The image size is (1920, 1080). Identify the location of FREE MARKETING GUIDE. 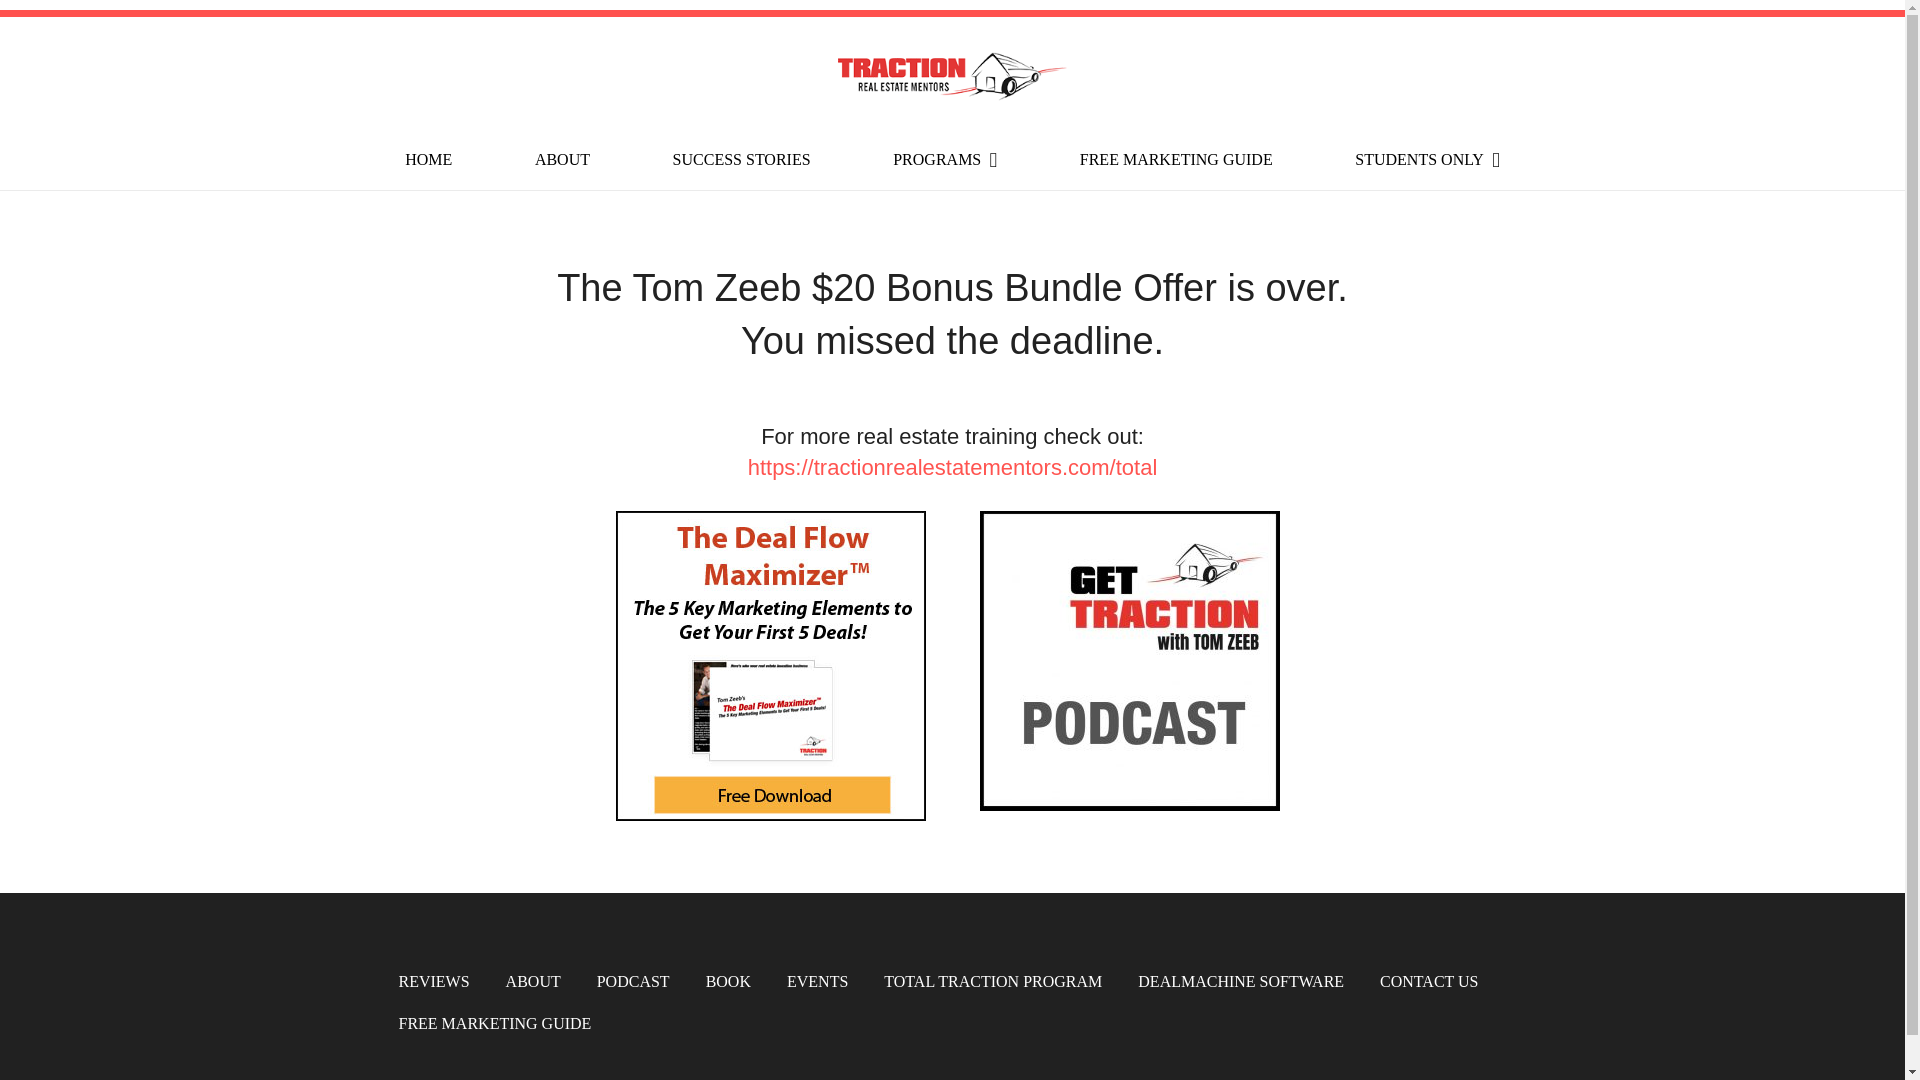
(1176, 160).